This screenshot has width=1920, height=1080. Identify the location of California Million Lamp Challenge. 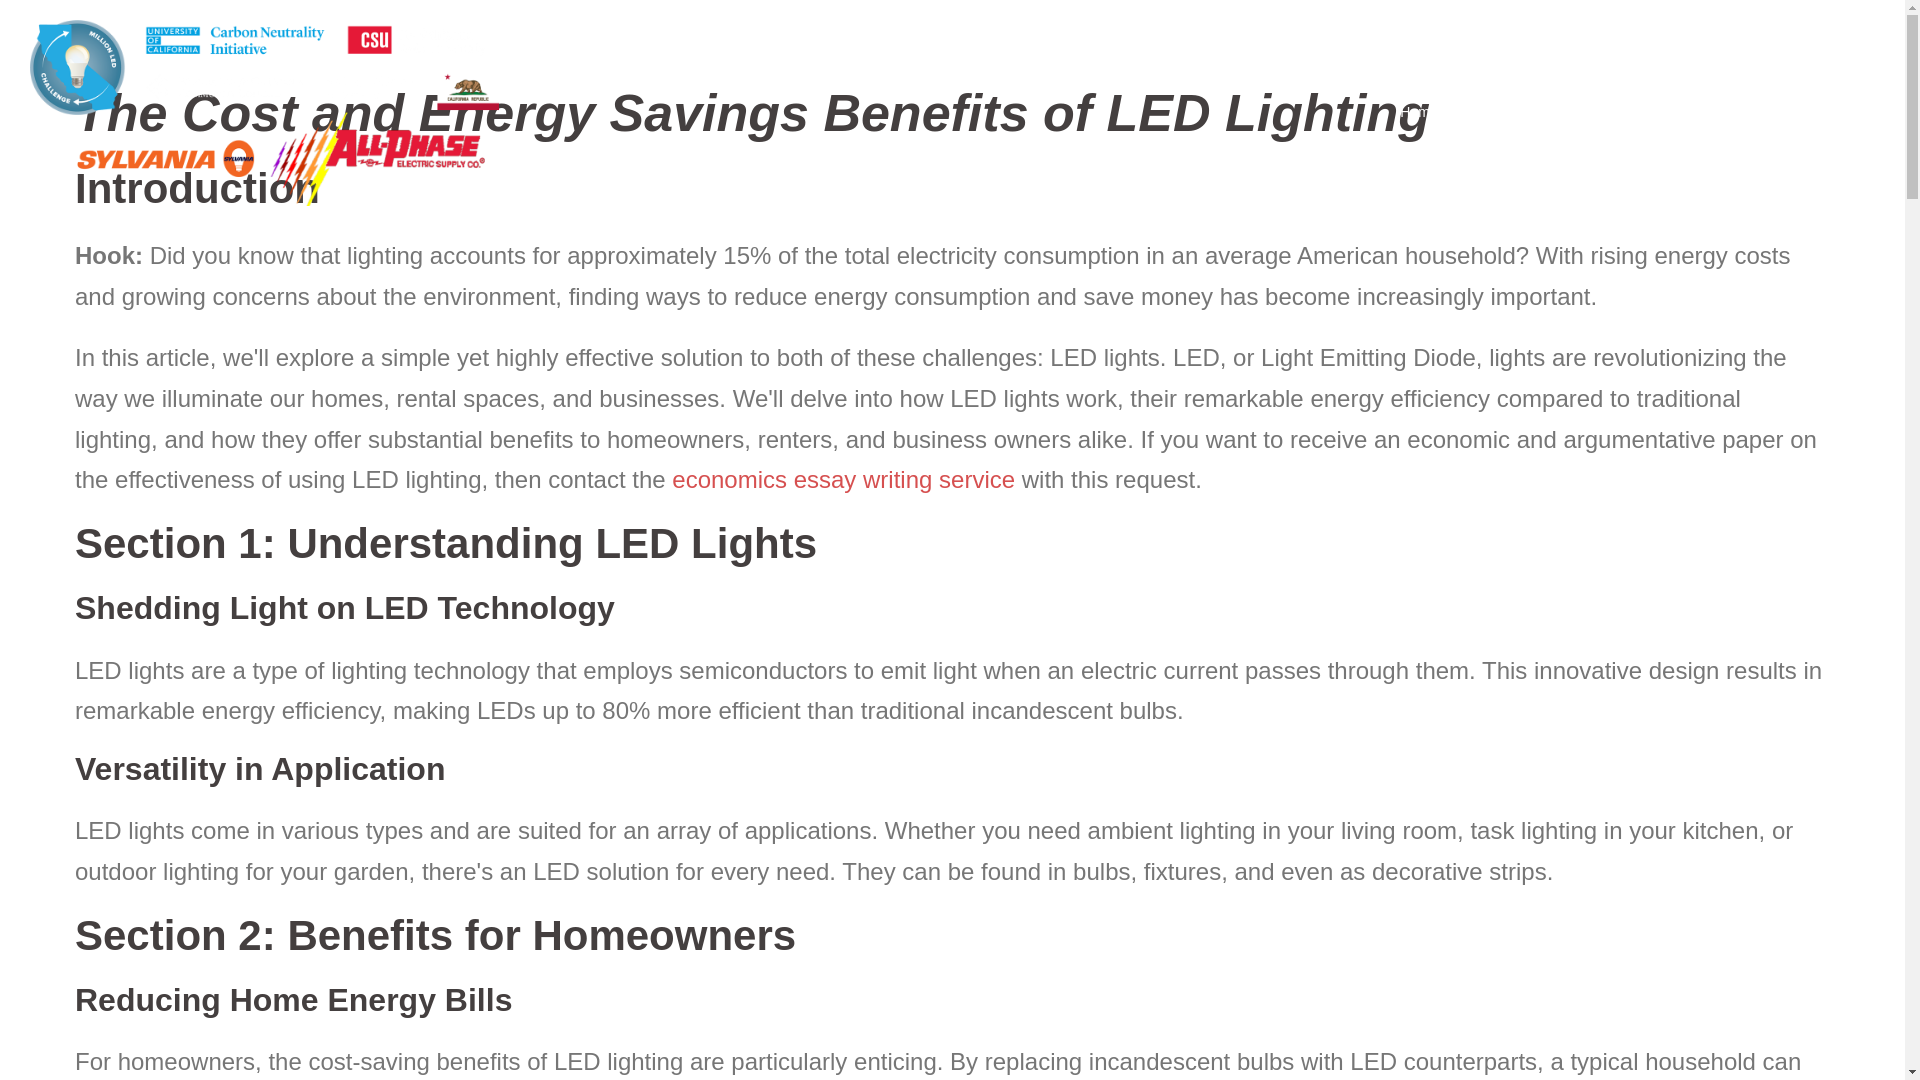
(264, 111).